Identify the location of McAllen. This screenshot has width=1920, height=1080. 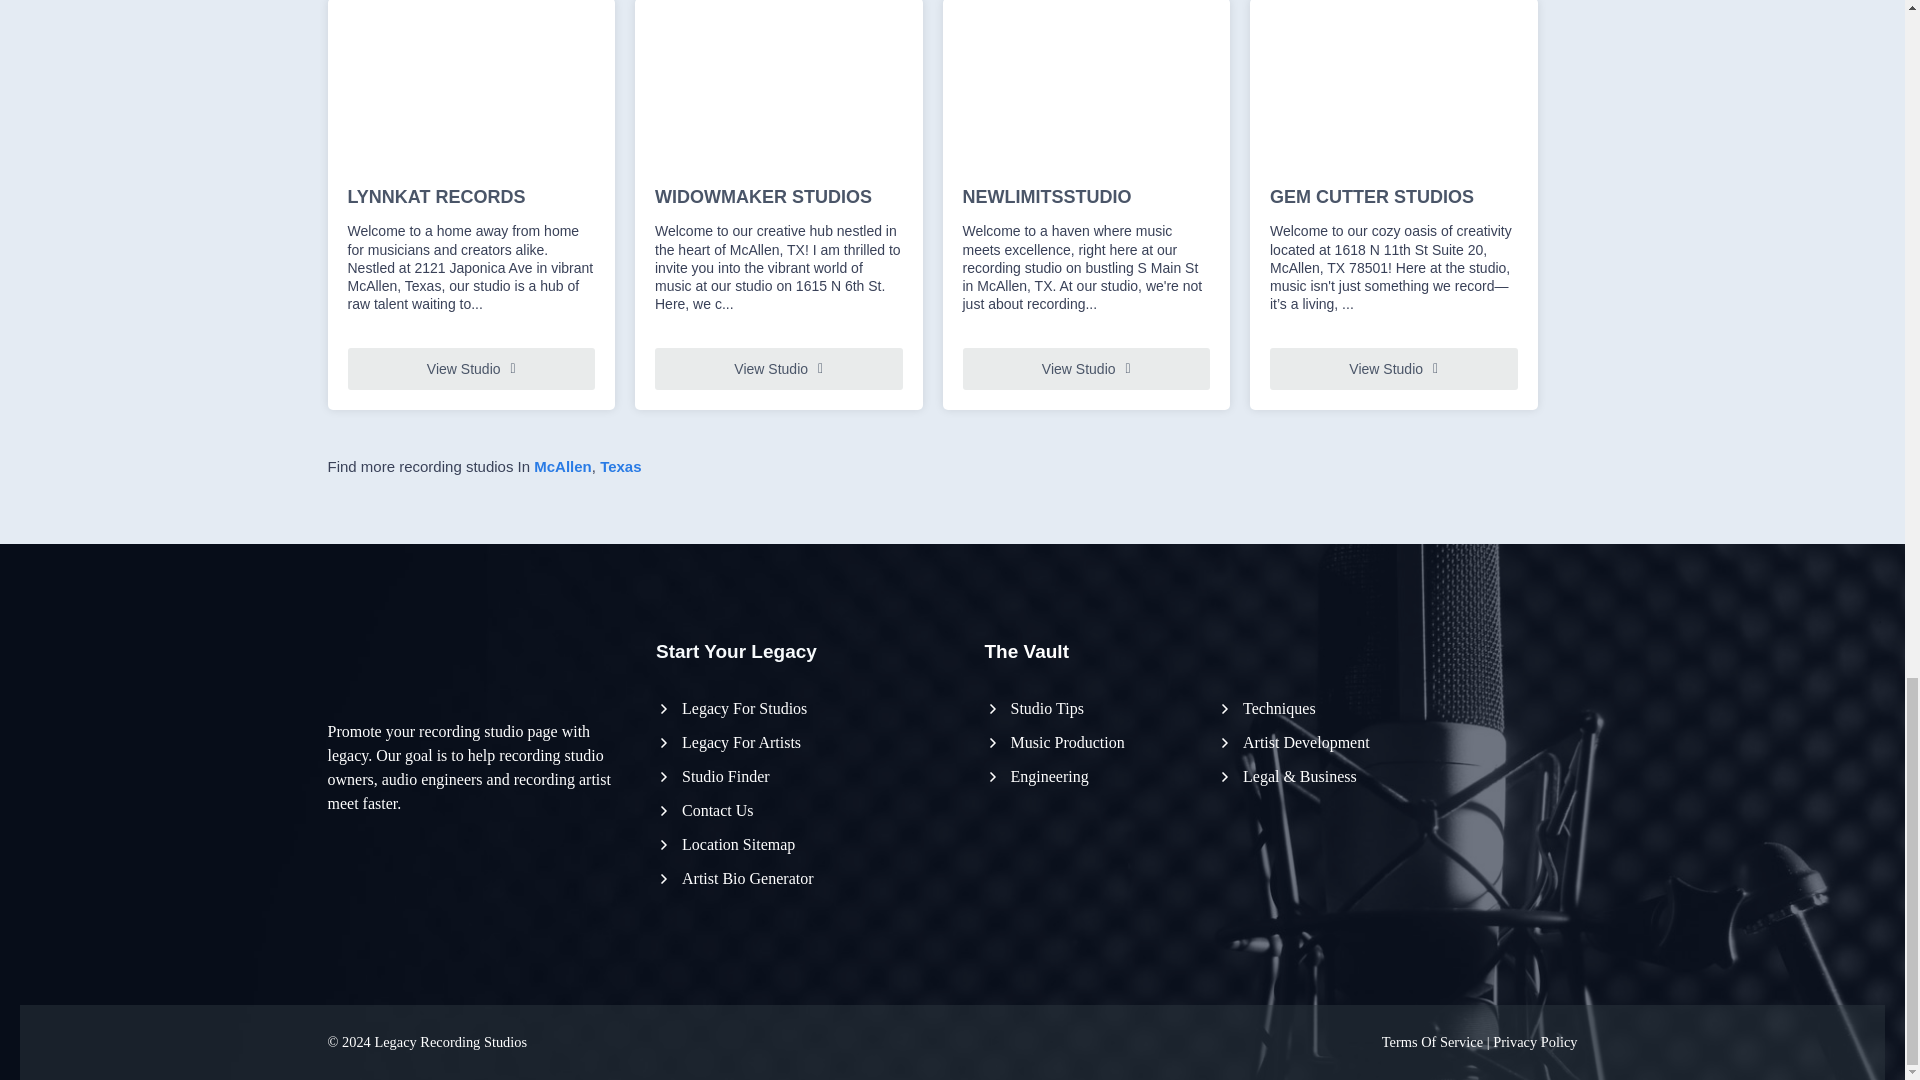
(562, 466).